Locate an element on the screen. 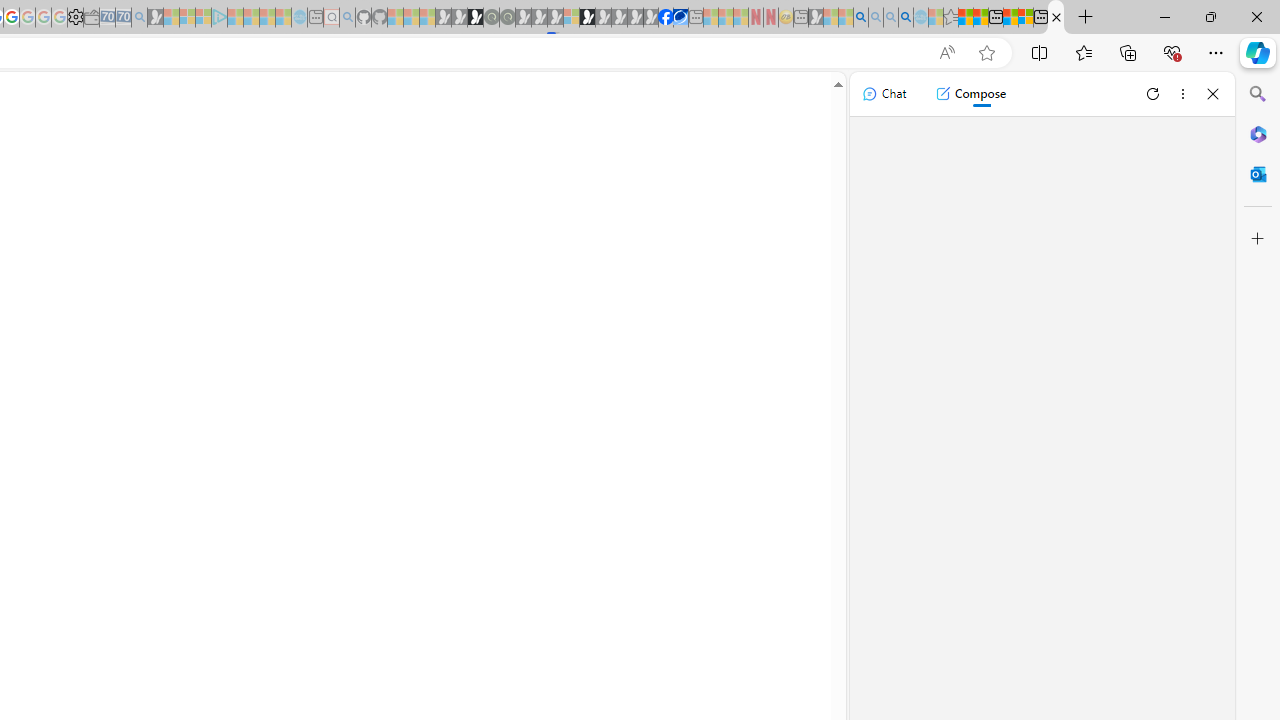 The width and height of the screenshot is (1280, 720). AQI & Health | AirNow.gov is located at coordinates (681, 18).